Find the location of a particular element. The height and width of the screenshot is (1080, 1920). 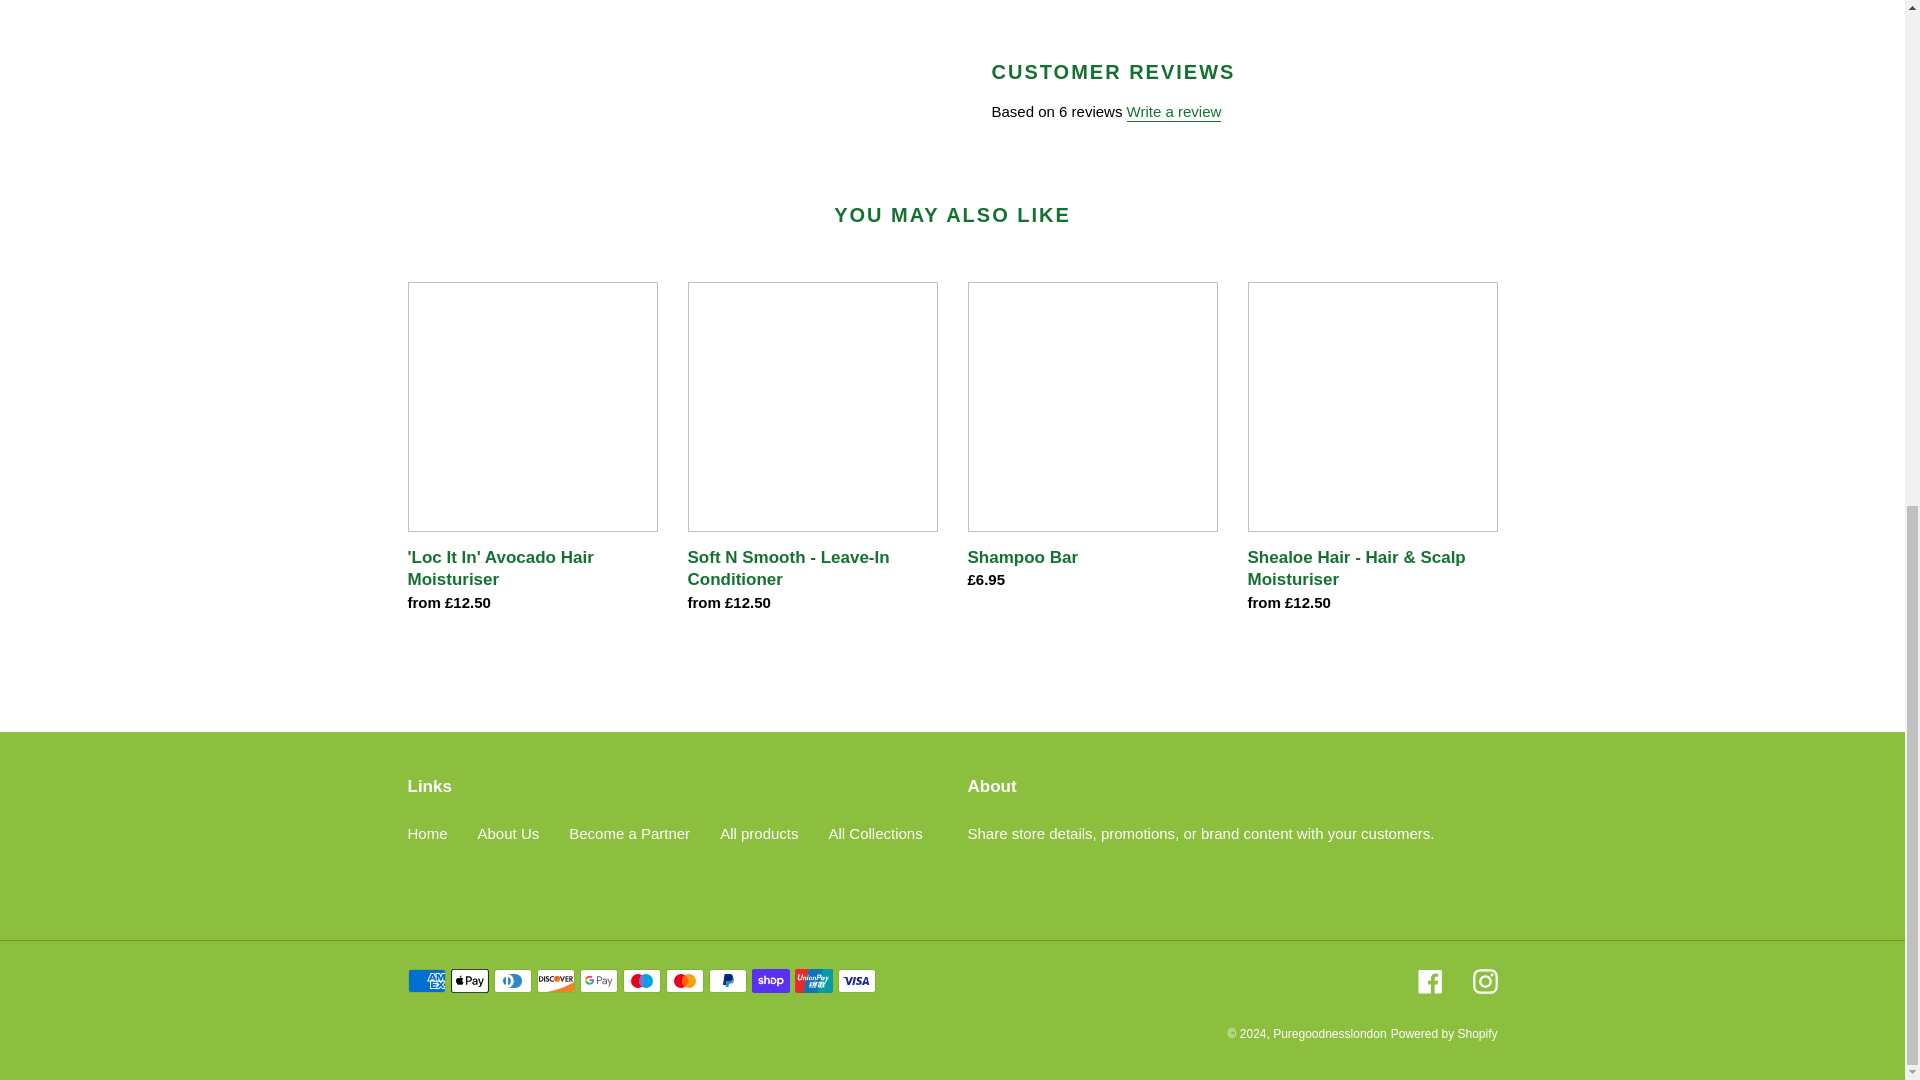

Instagram is located at coordinates (1484, 980).